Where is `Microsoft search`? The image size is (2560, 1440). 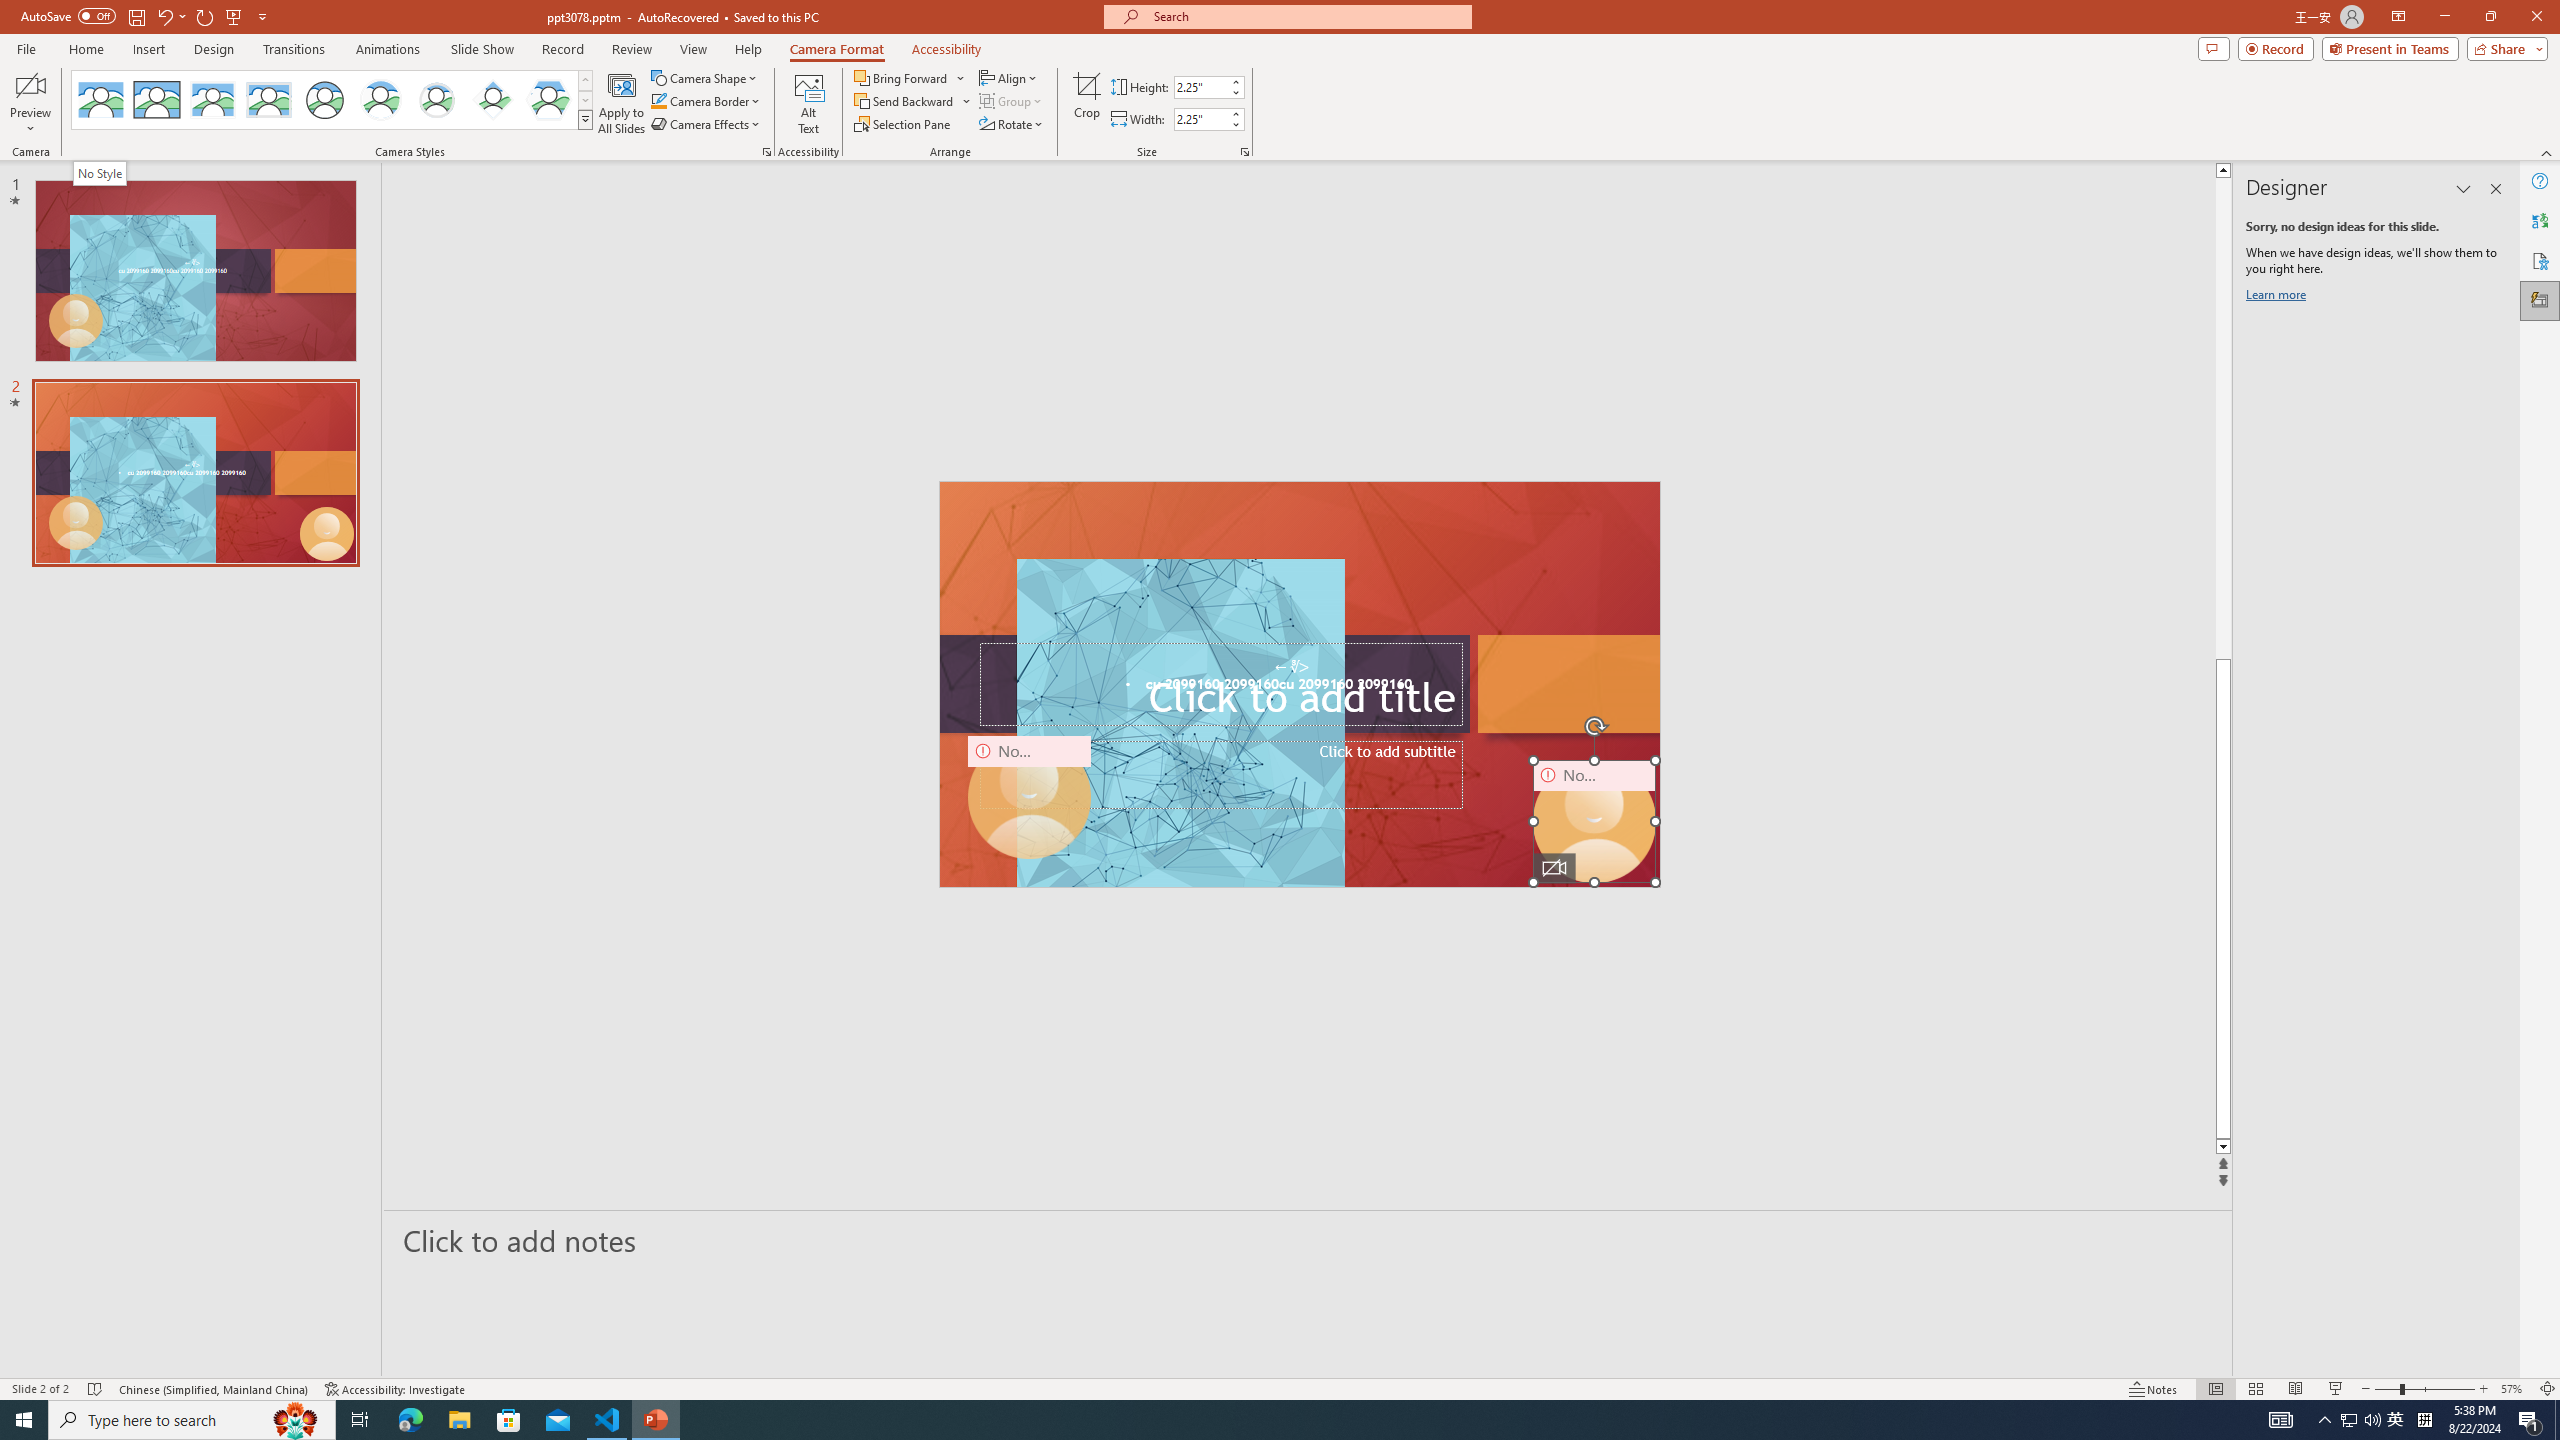 Microsoft search is located at coordinates (1306, 16).